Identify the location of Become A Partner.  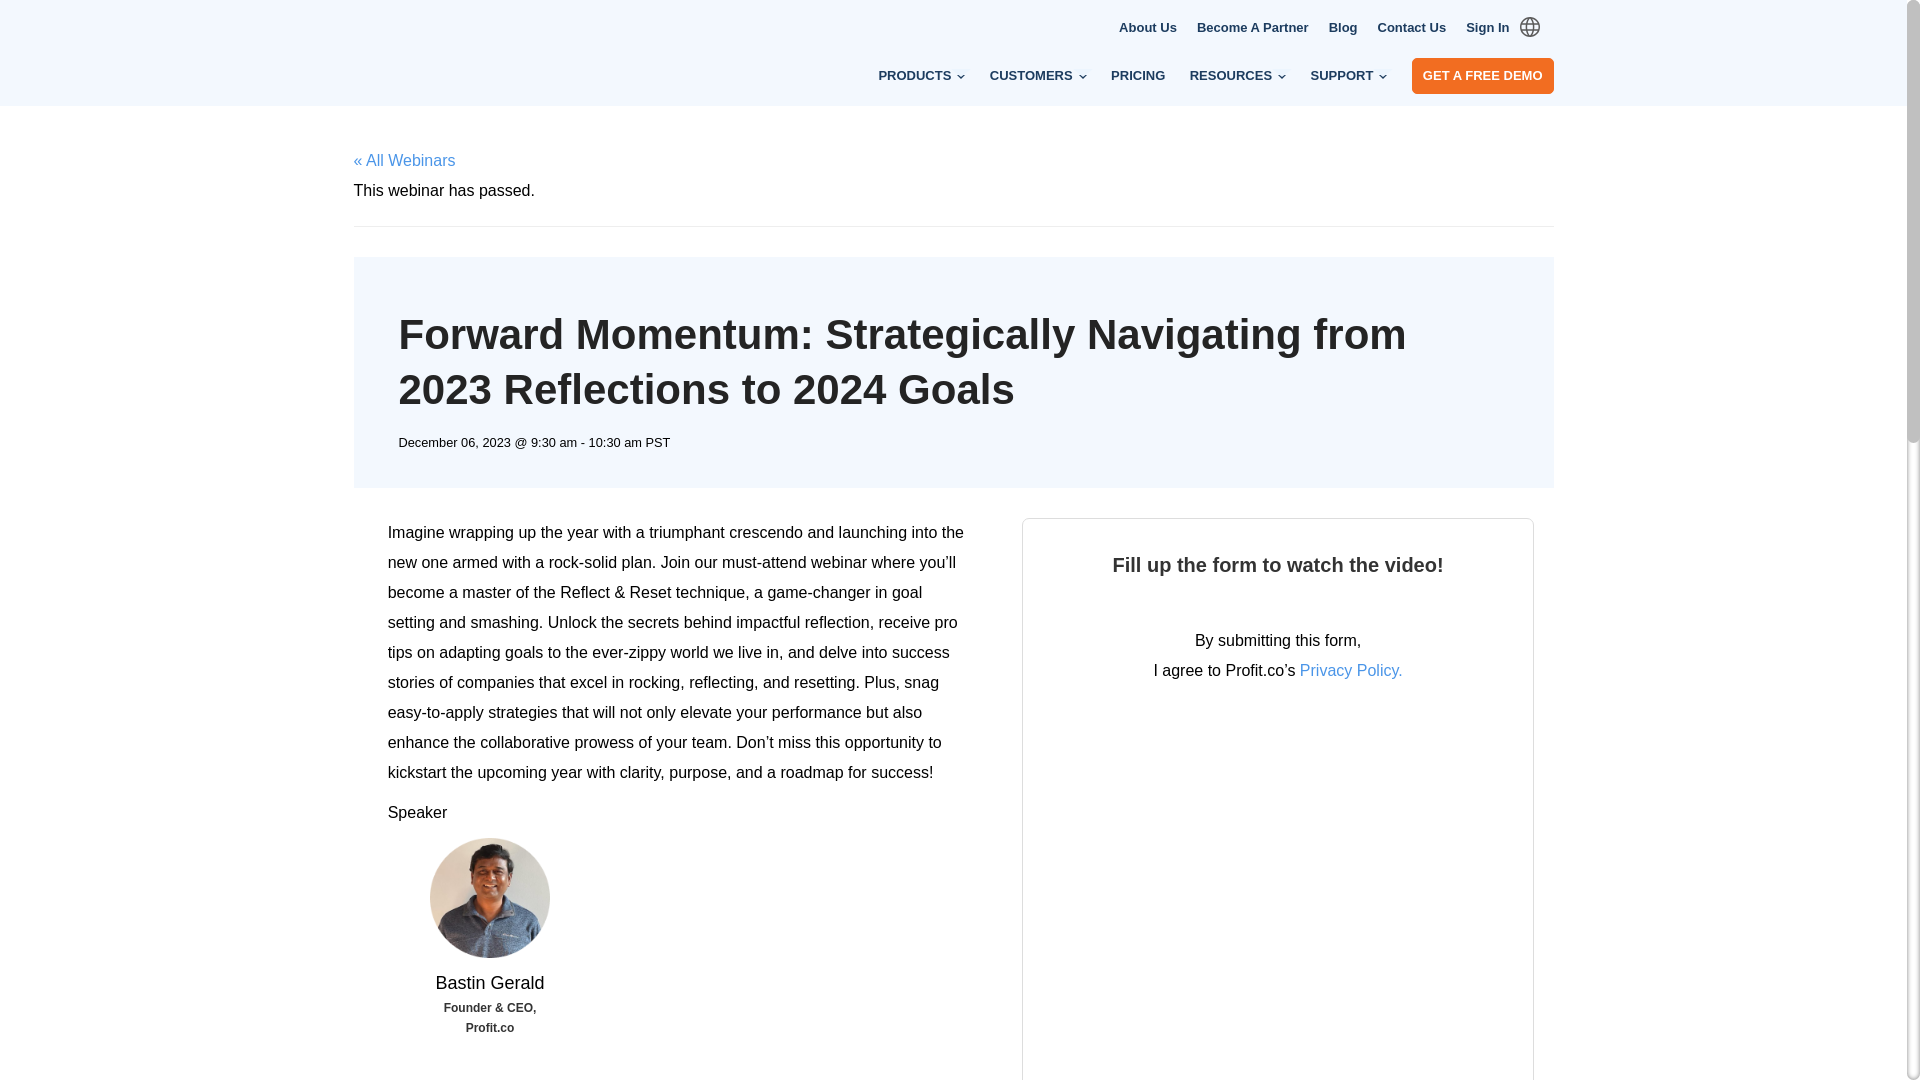
(1252, 28).